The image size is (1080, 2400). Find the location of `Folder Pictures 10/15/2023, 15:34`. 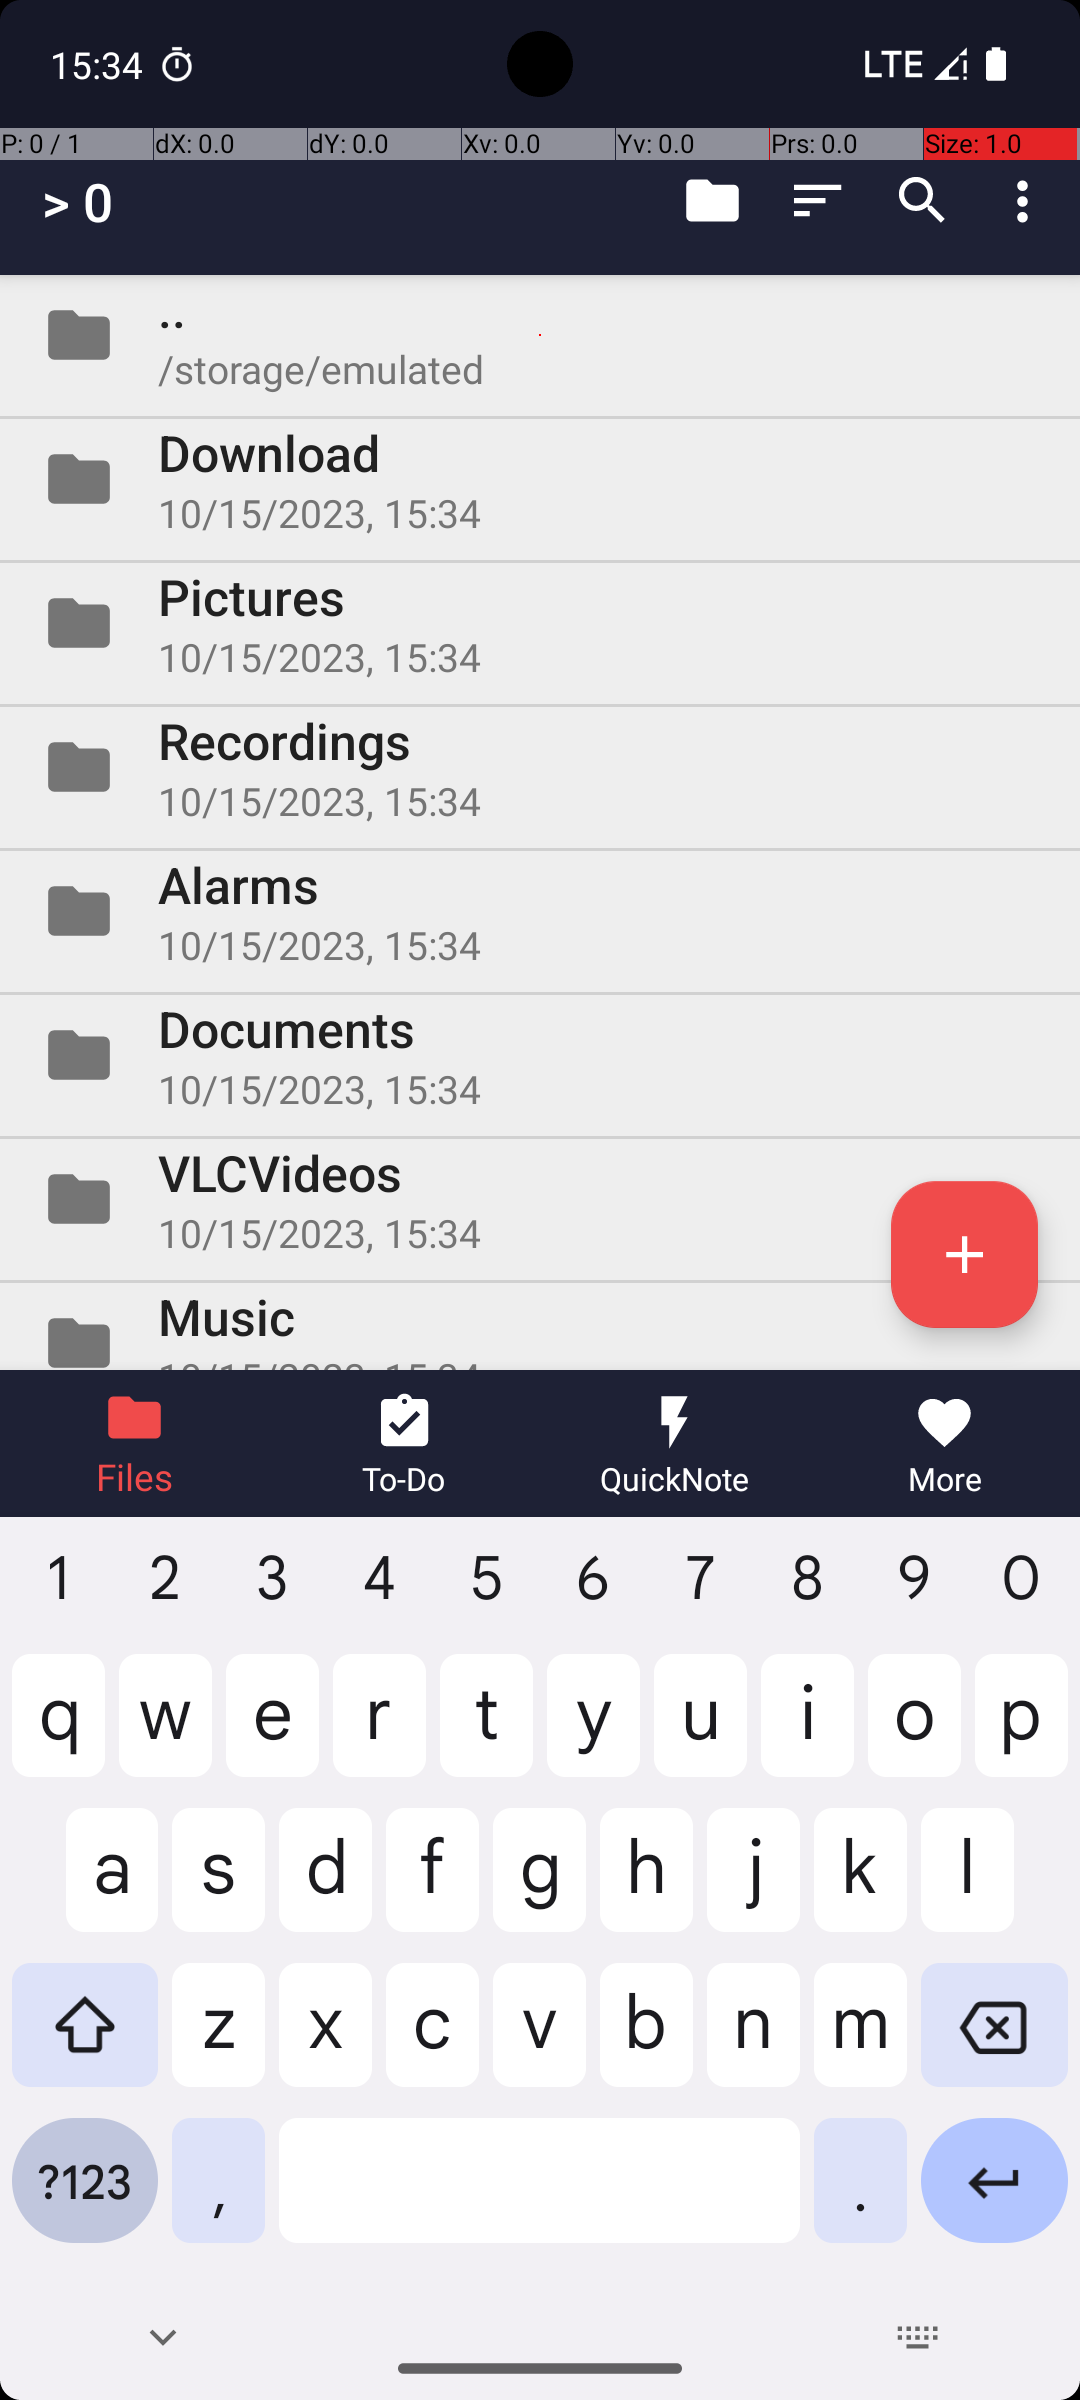

Folder Pictures 10/15/2023, 15:34 is located at coordinates (540, 623).